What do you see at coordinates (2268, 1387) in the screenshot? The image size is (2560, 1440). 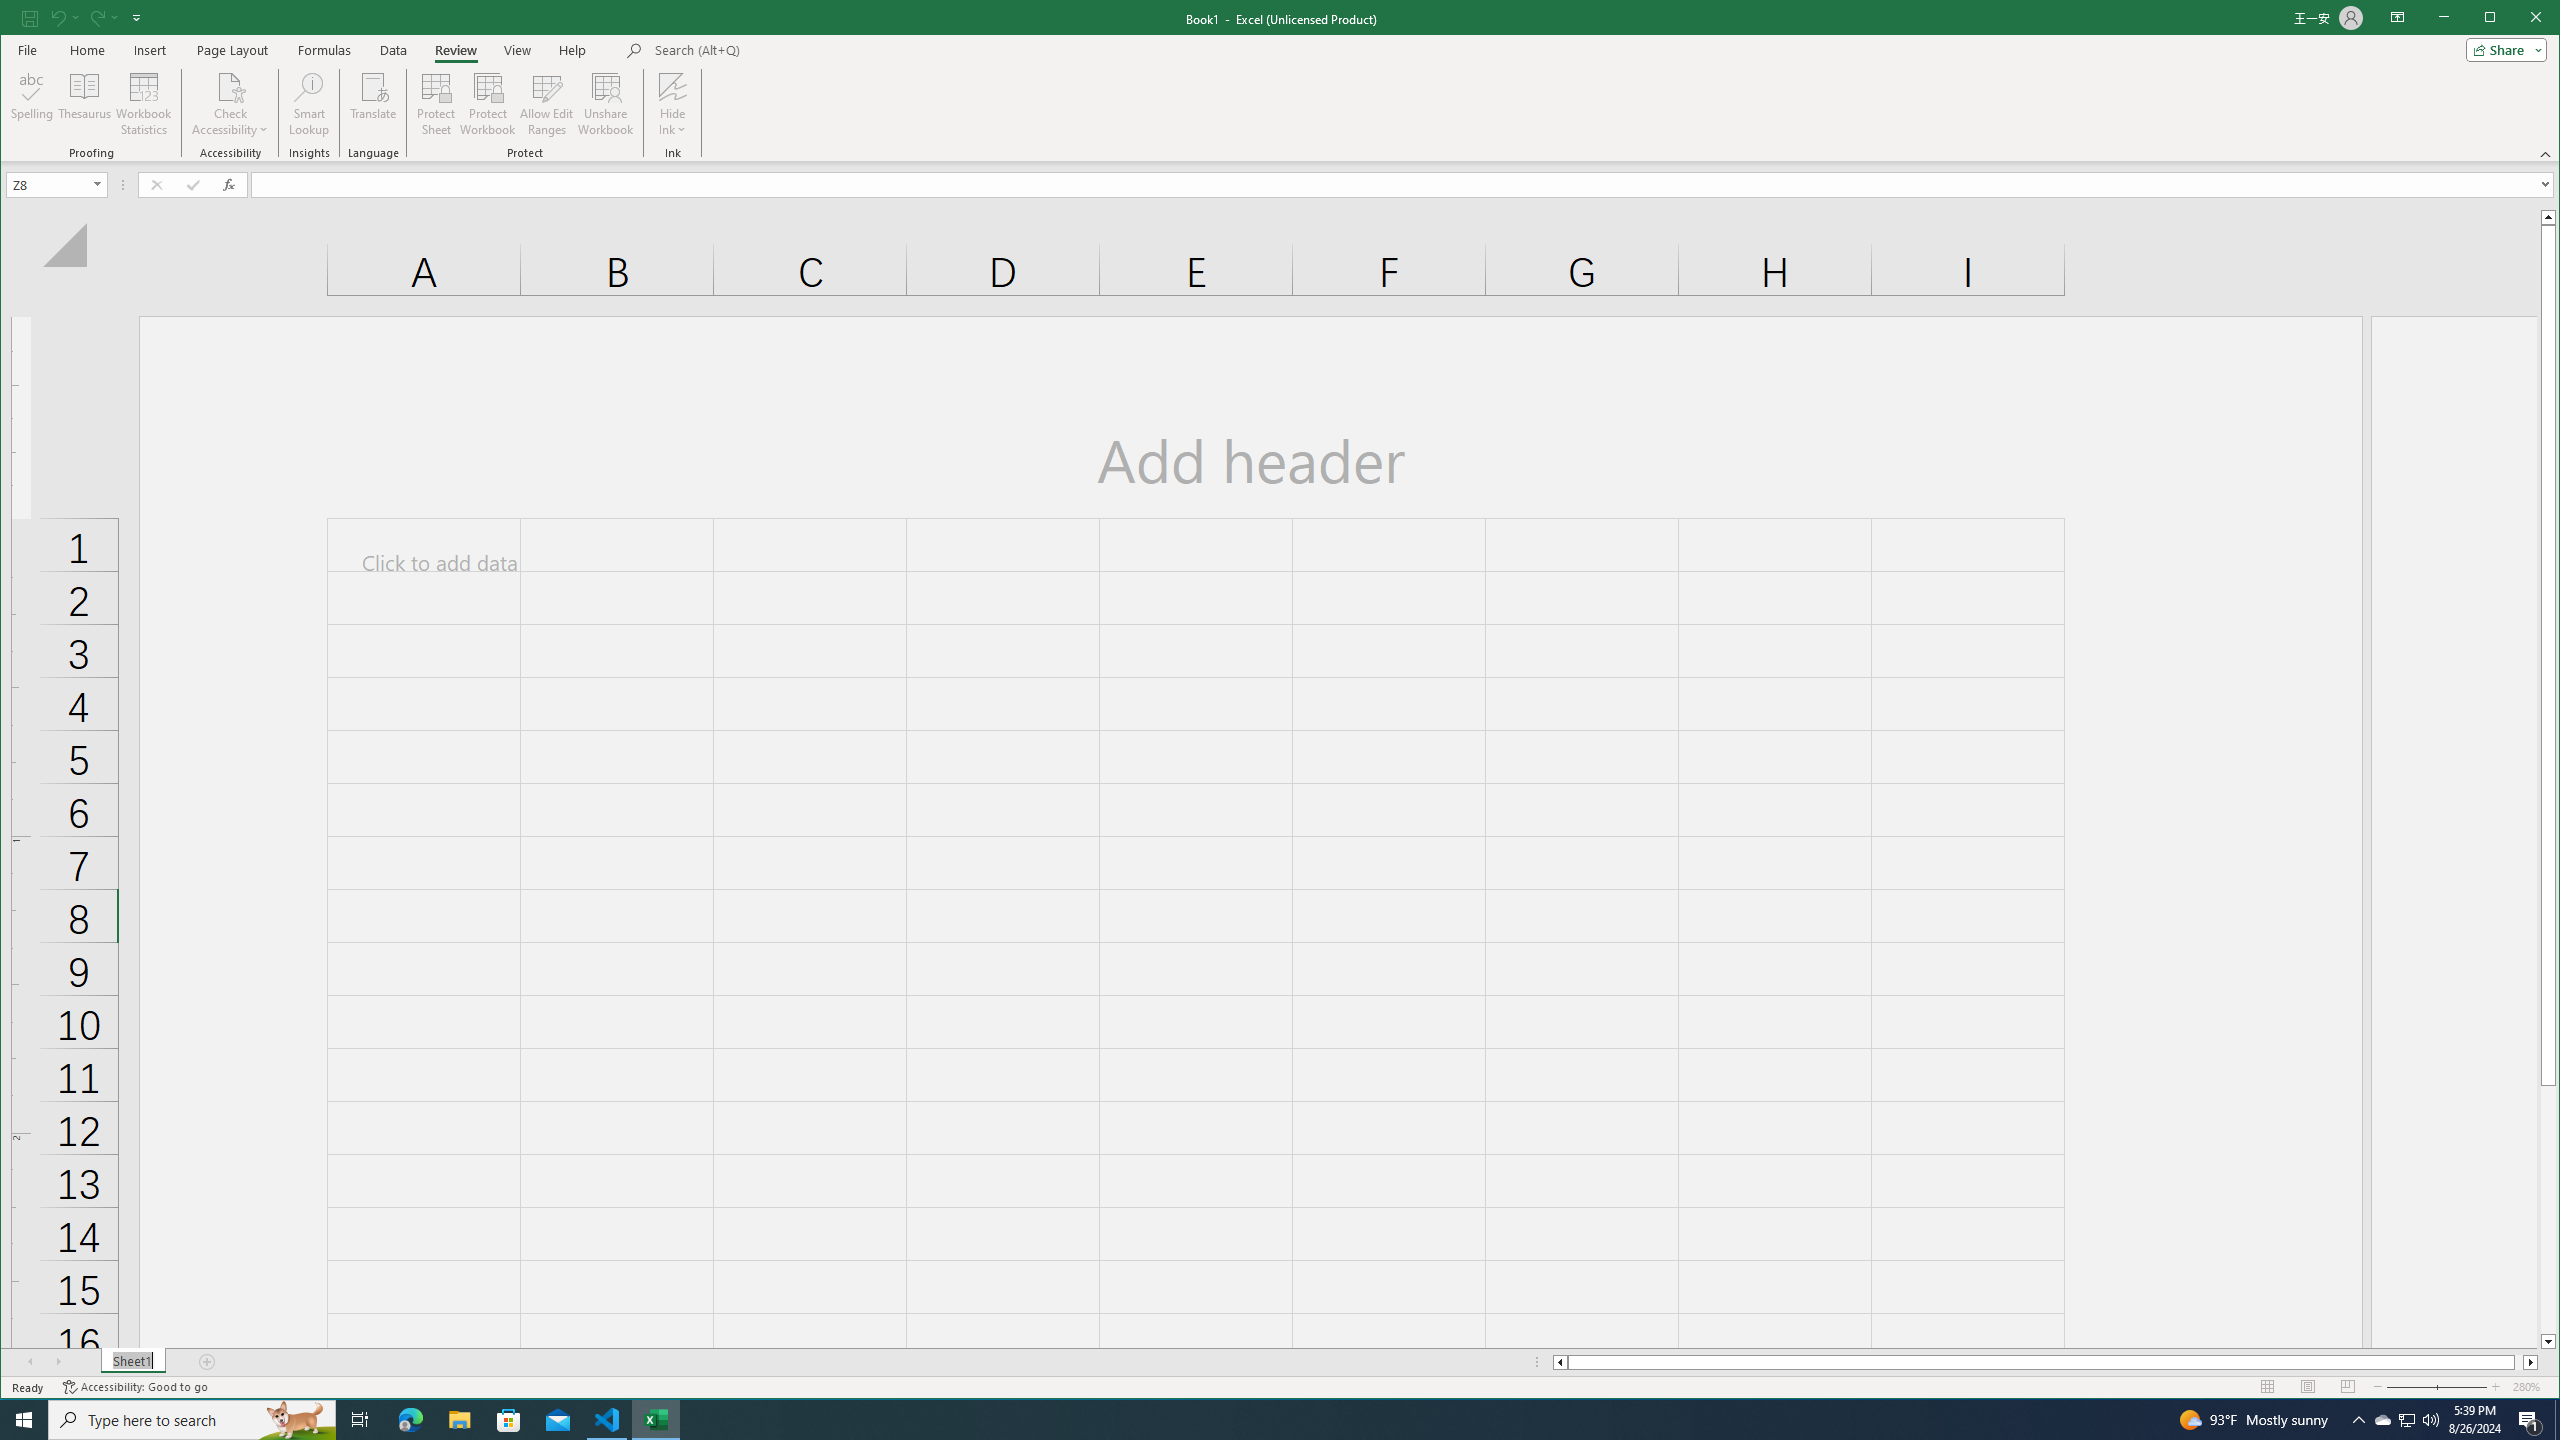 I see `Normal` at bounding box center [2268, 1387].